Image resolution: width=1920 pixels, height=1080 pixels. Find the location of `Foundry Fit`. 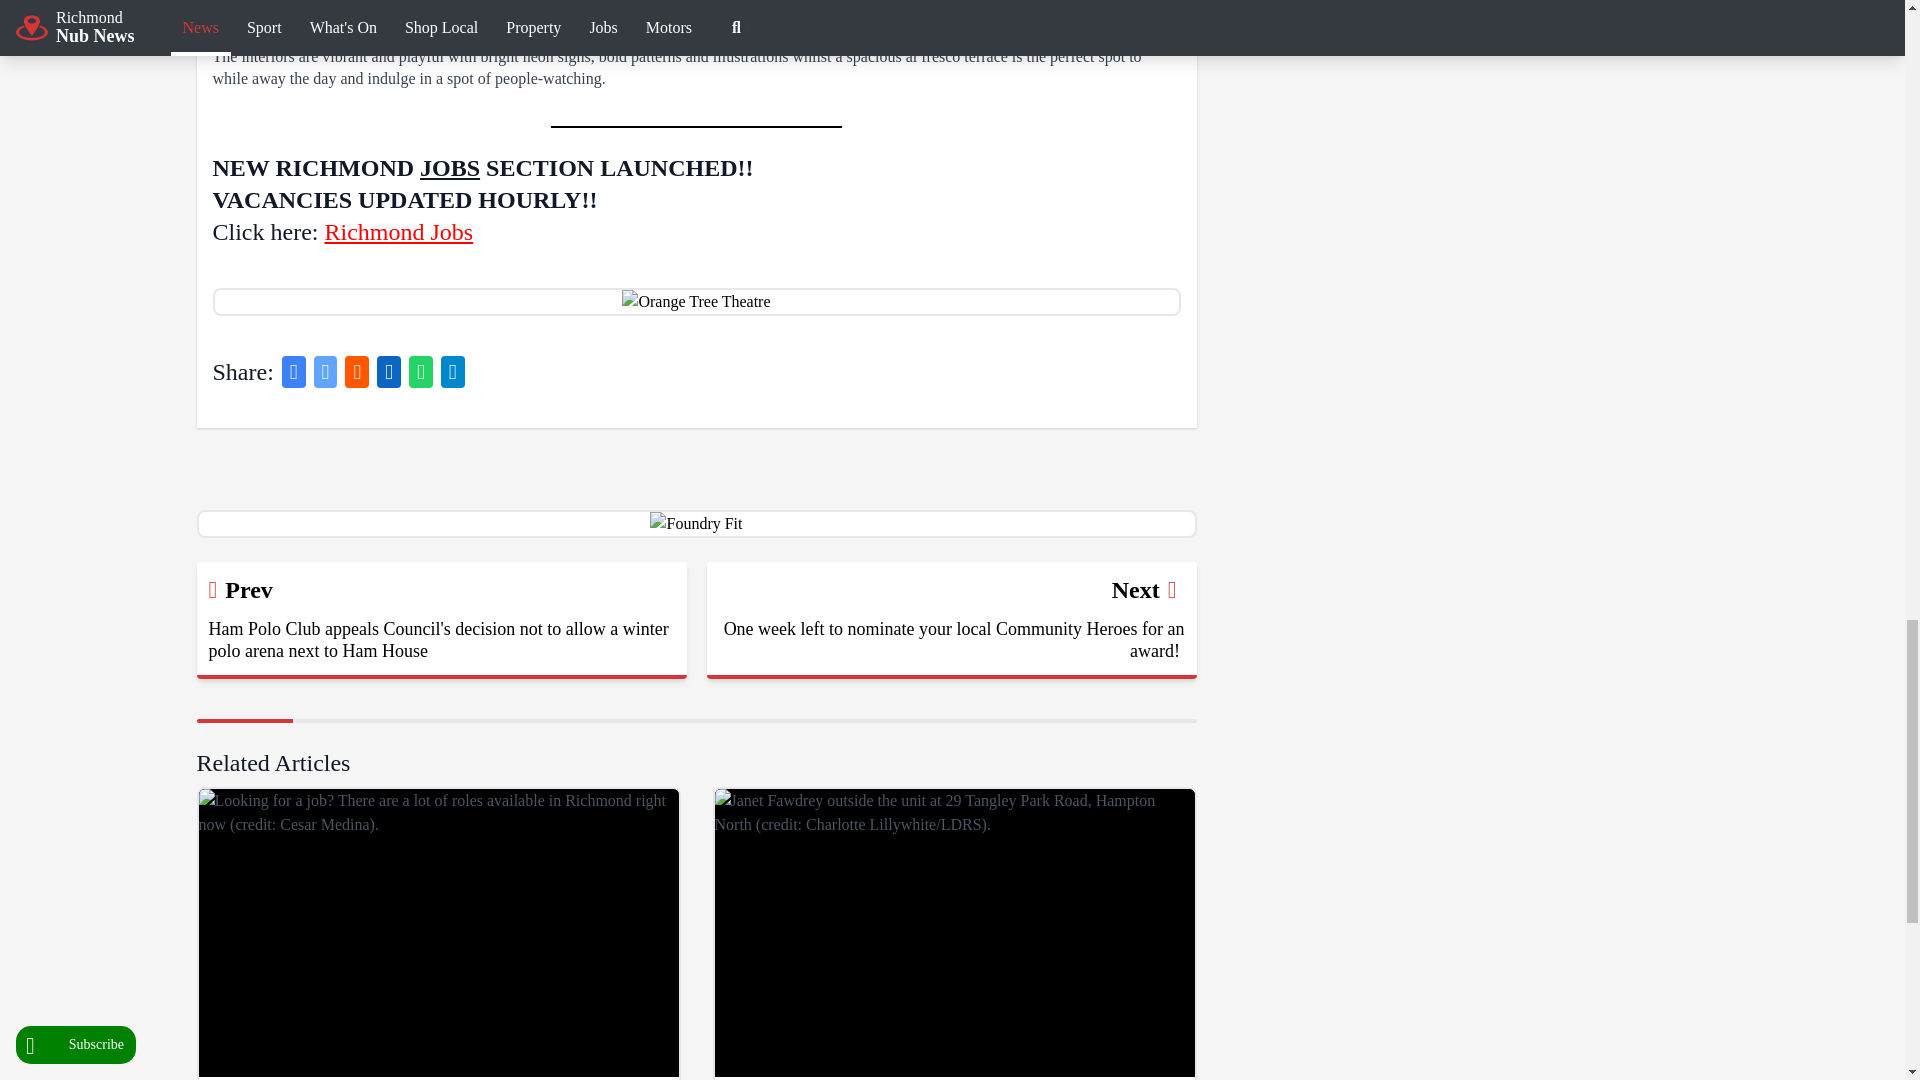

Foundry Fit is located at coordinates (696, 523).